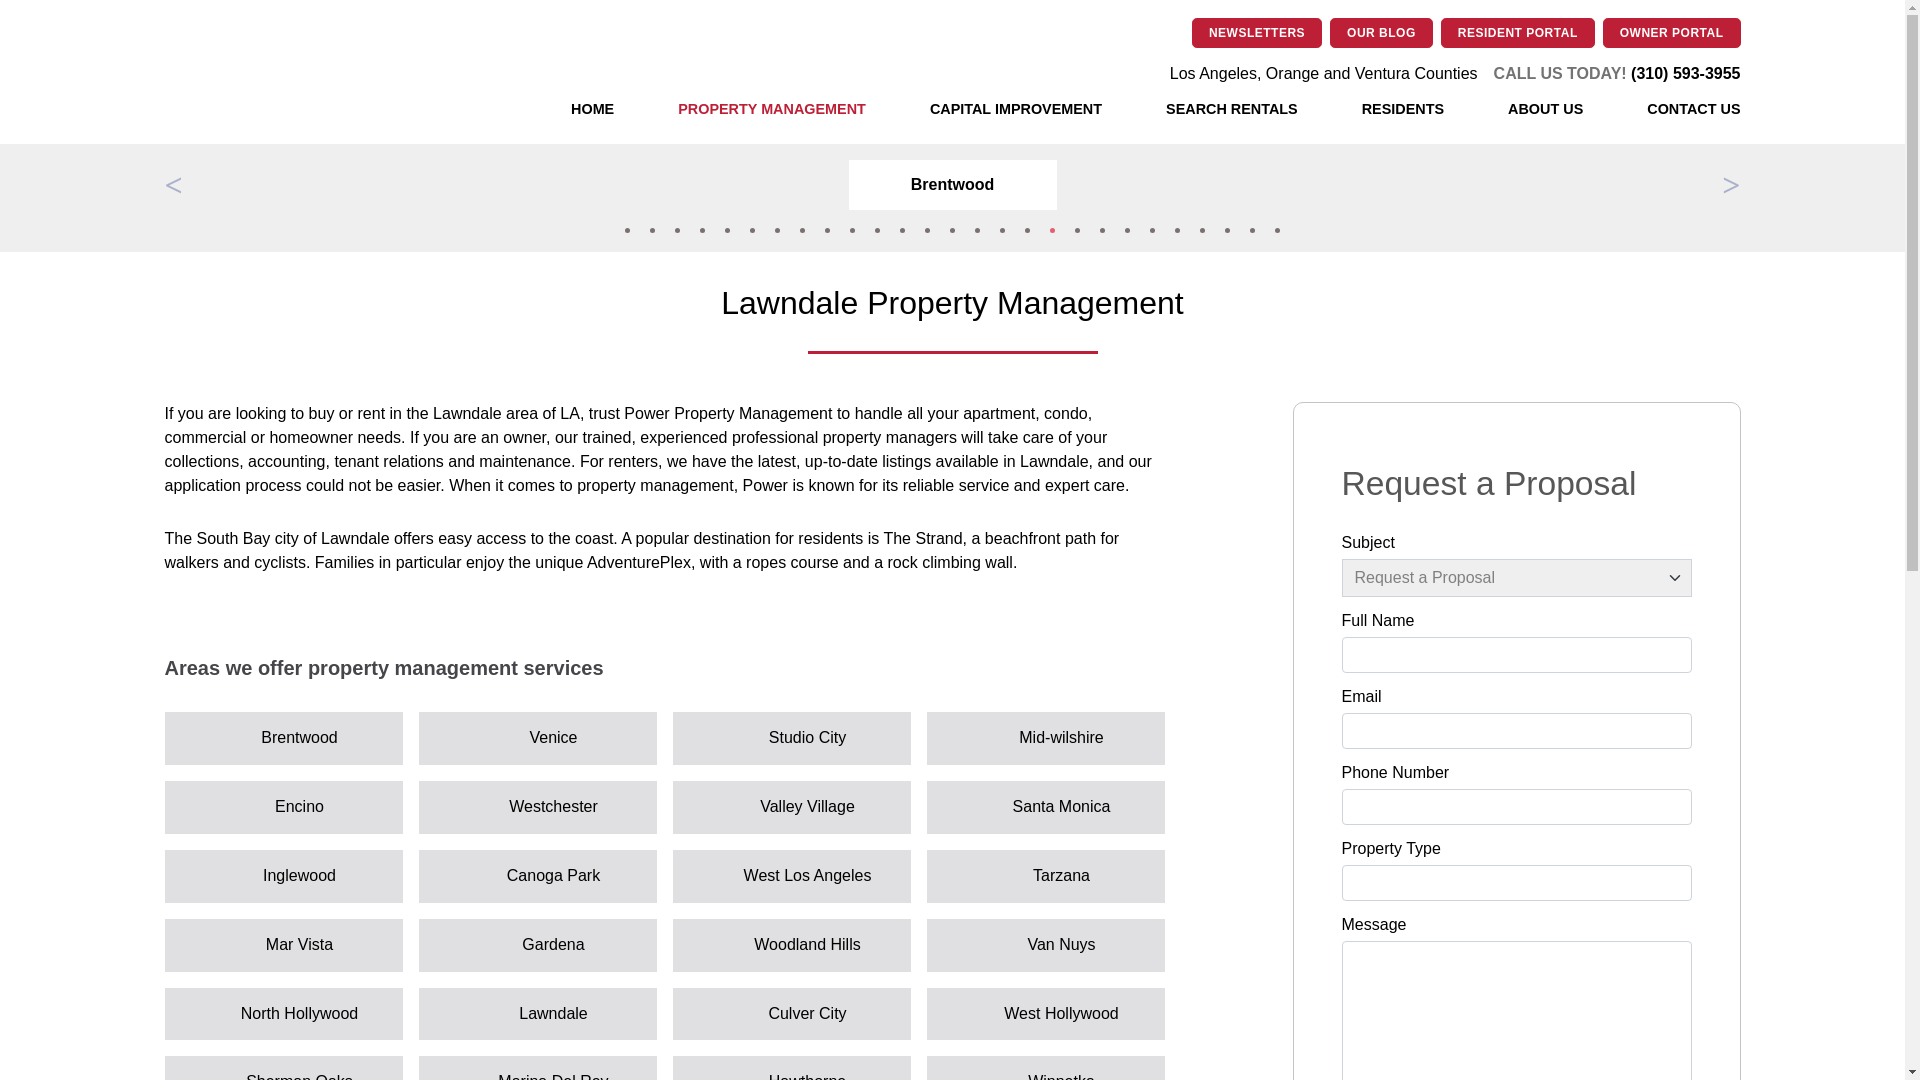 Image resolution: width=1920 pixels, height=1080 pixels. What do you see at coordinates (1693, 109) in the screenshot?
I see `CONTACT US` at bounding box center [1693, 109].